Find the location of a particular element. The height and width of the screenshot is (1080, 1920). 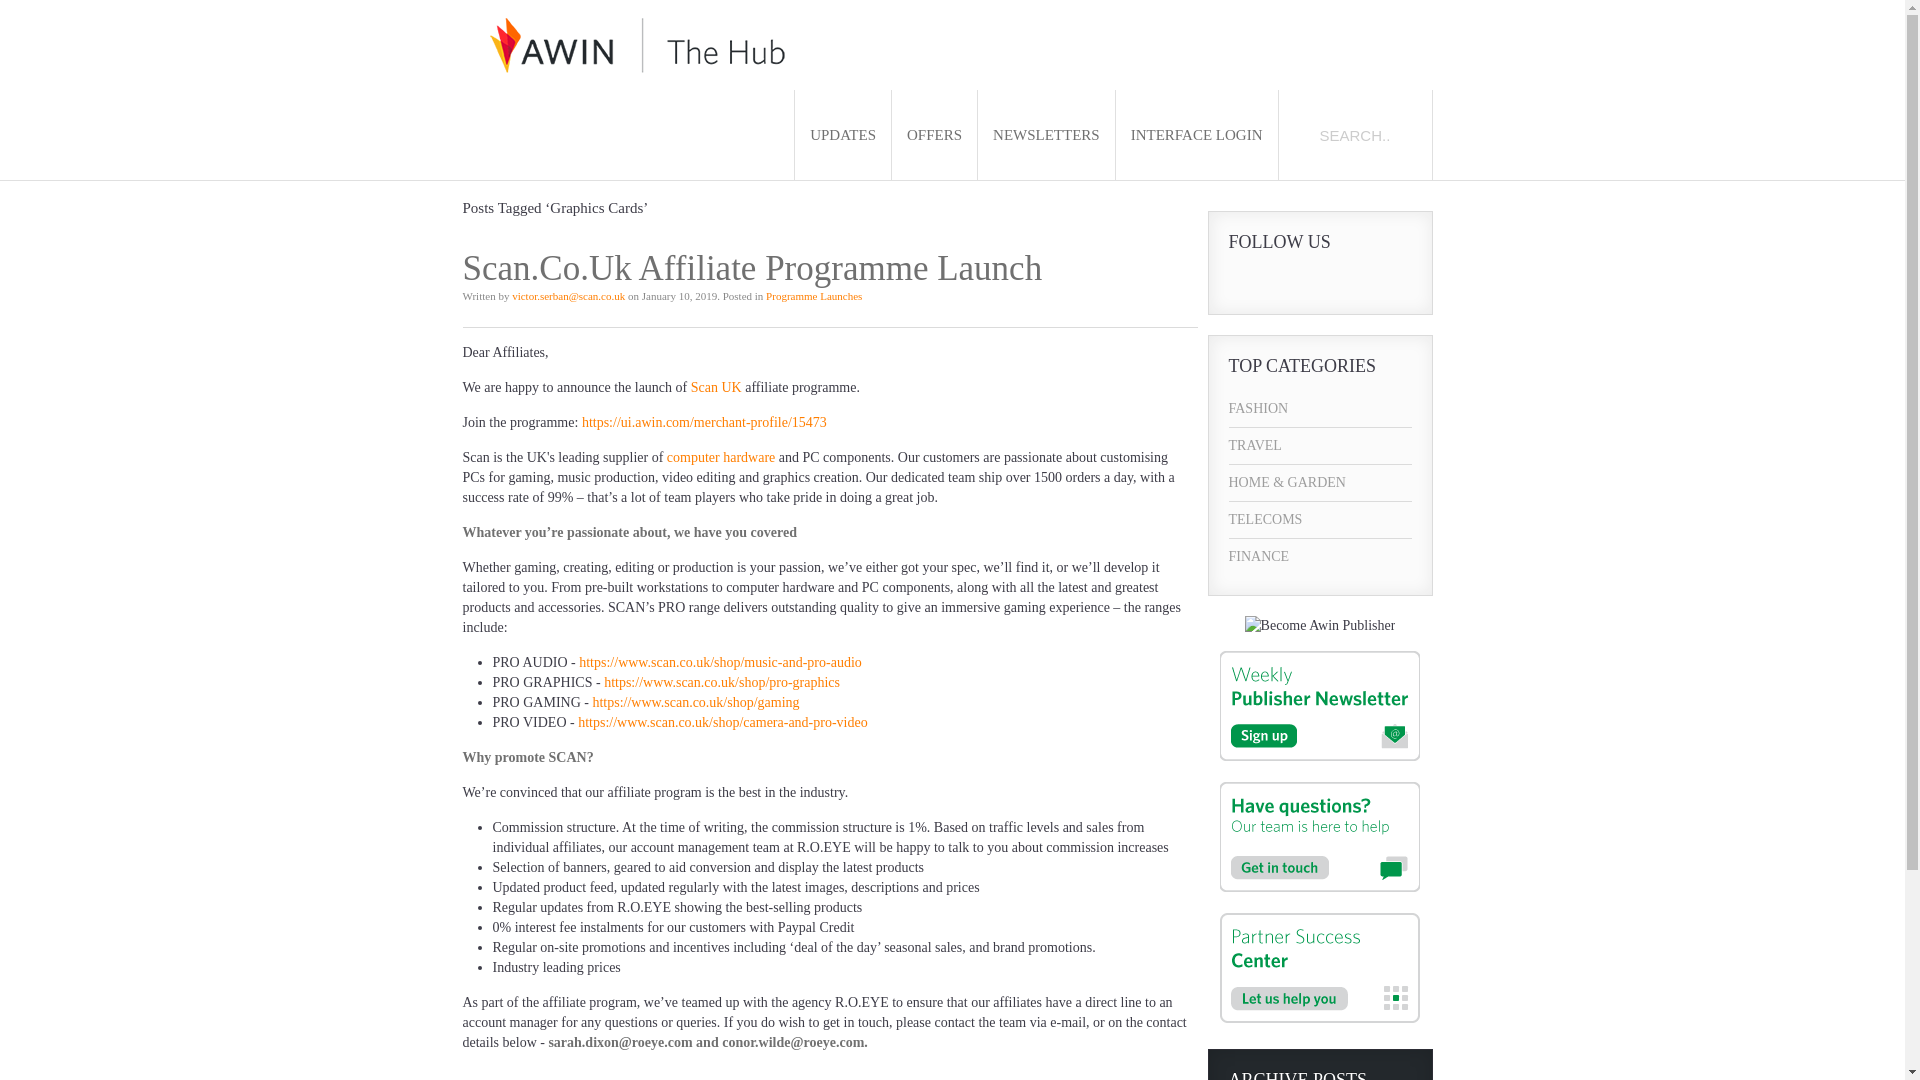

Reset is located at coordinates (4, 4).